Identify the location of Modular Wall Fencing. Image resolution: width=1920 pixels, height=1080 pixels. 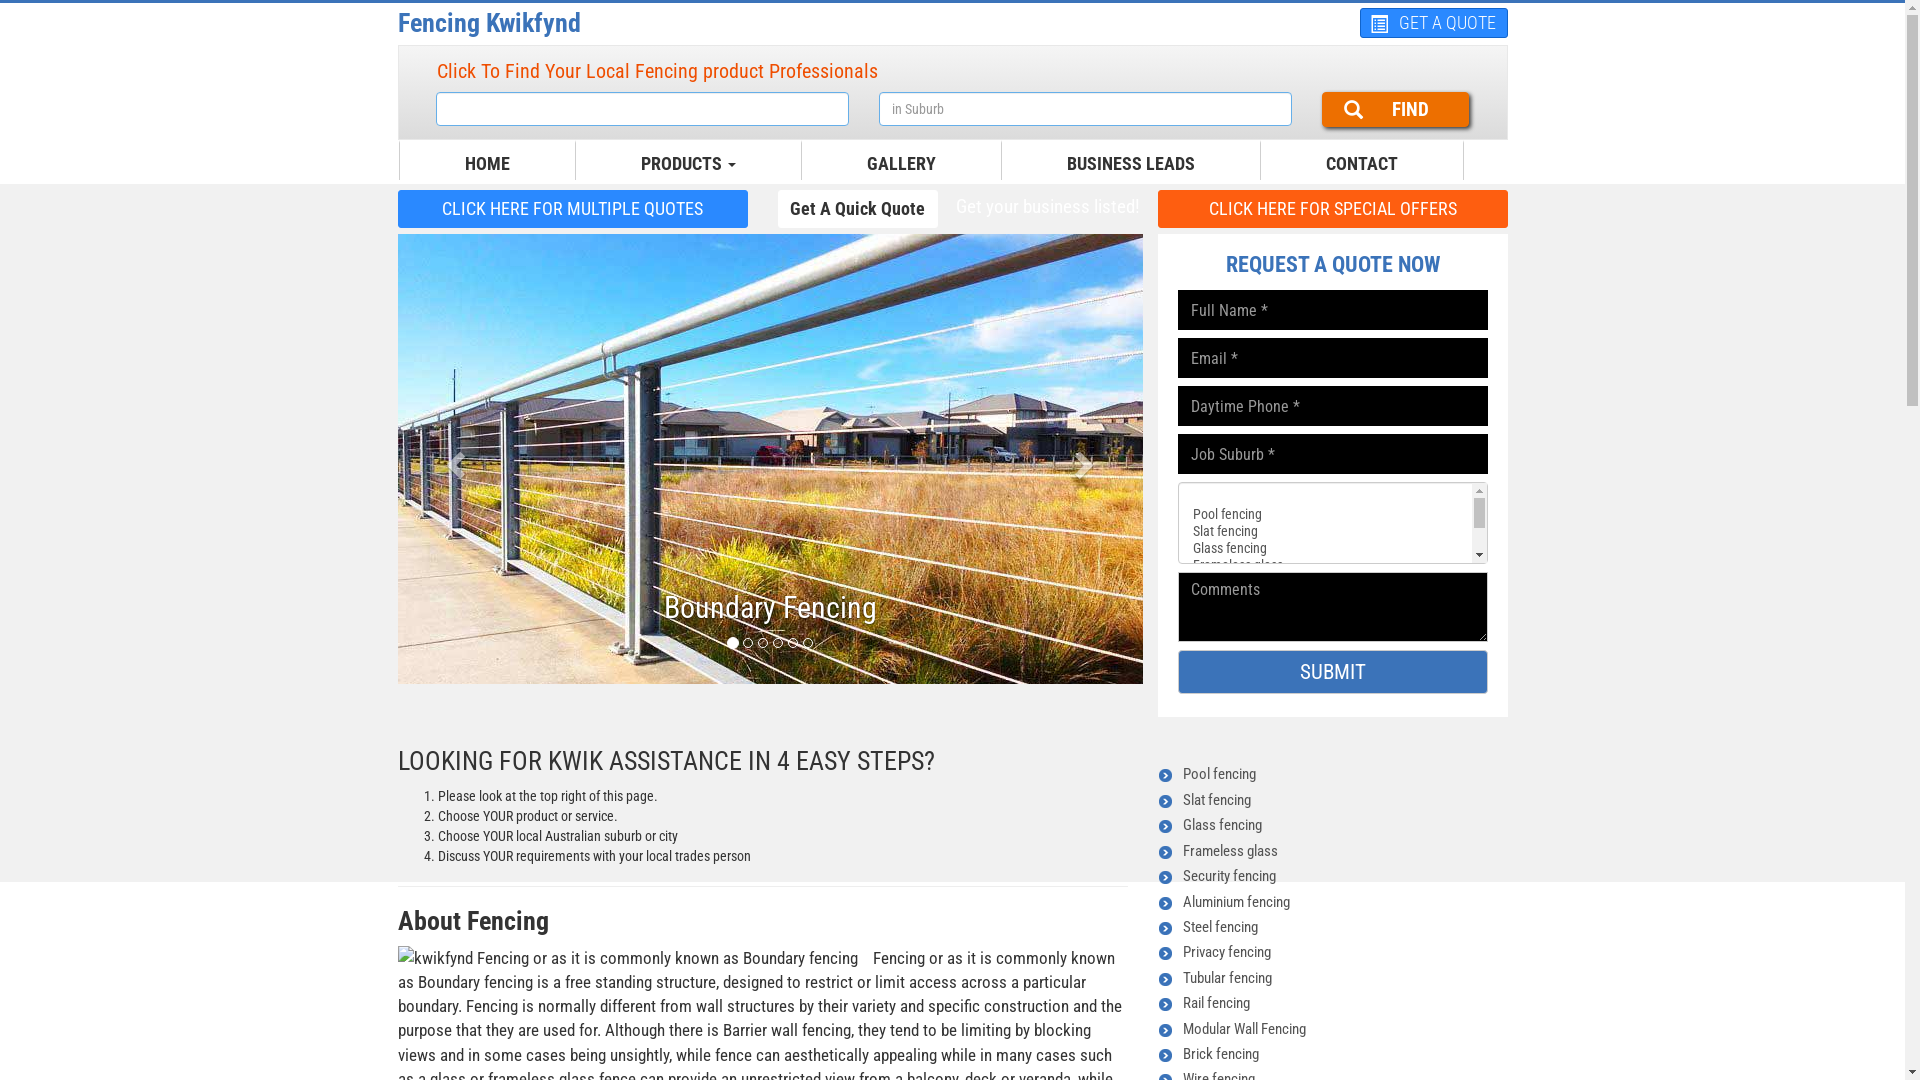
(1244, 1029).